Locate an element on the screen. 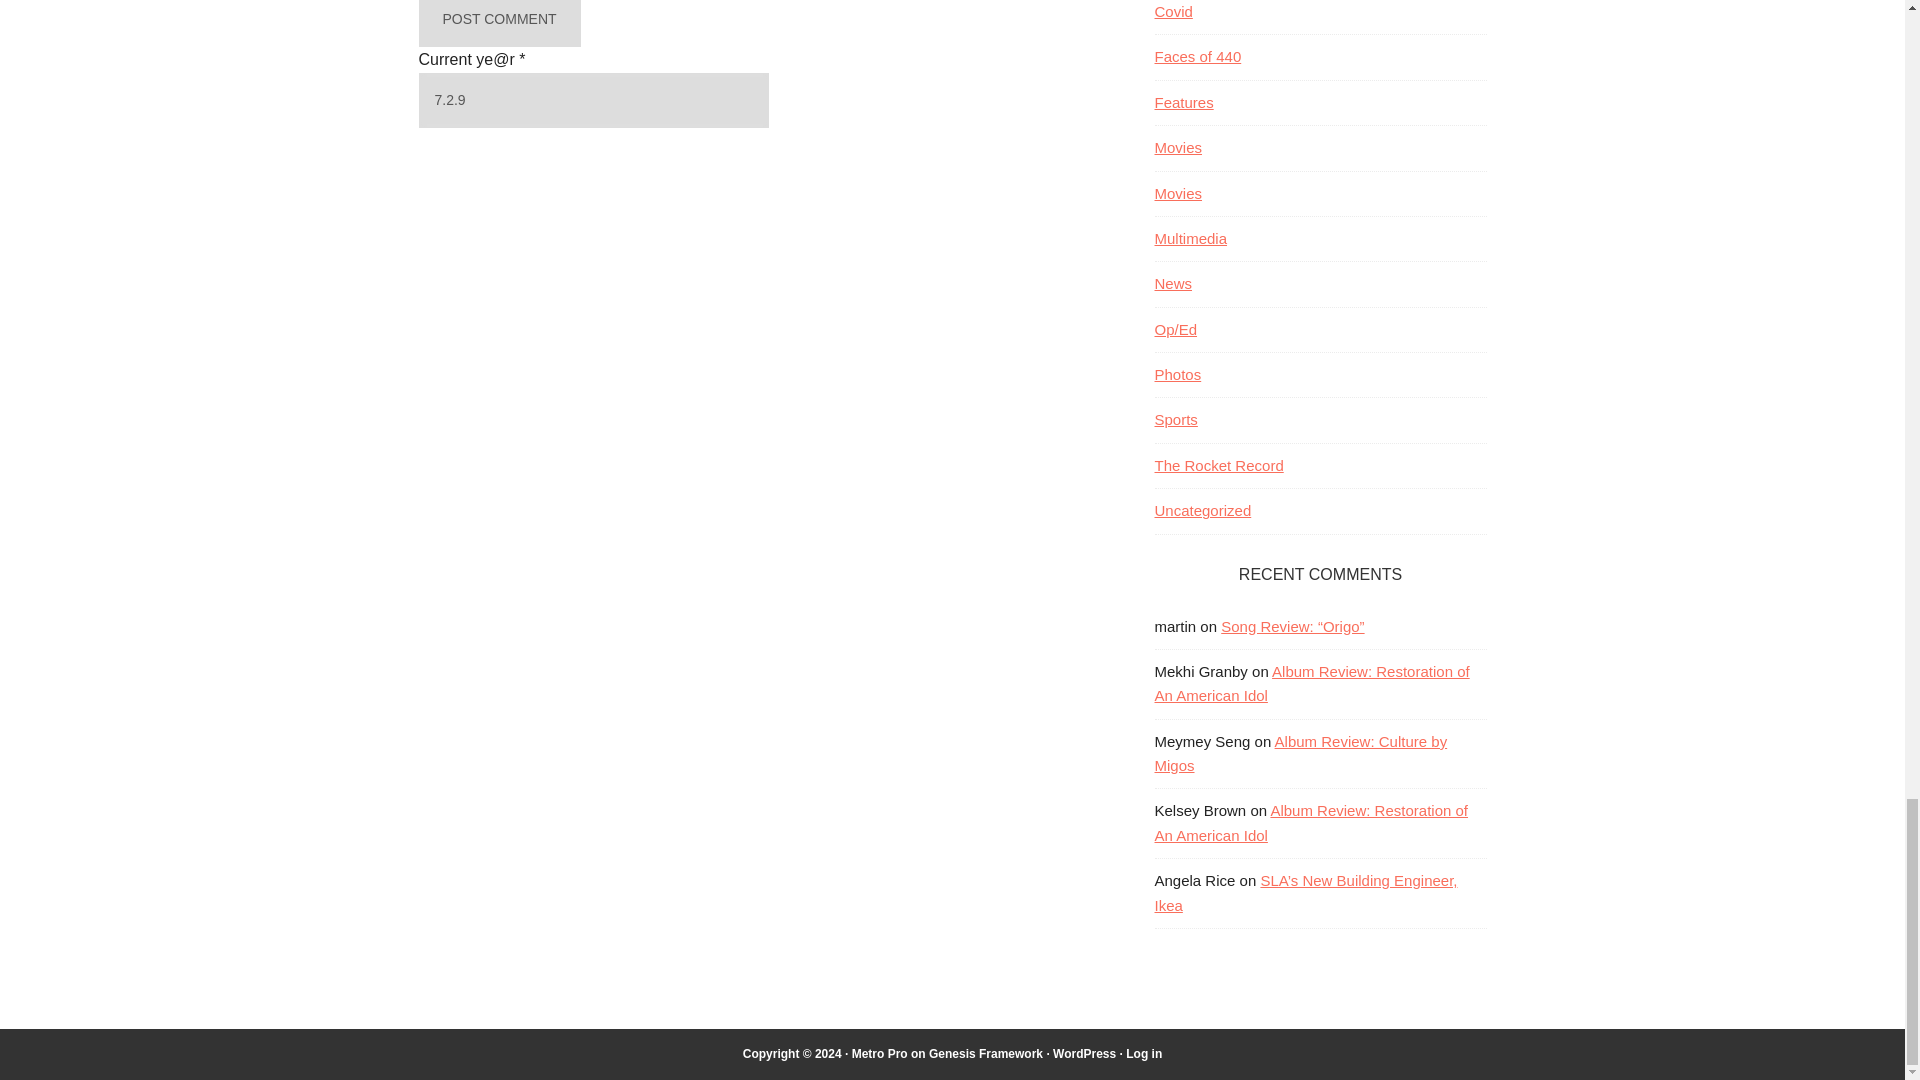 The image size is (1920, 1080). Features is located at coordinates (1183, 102).